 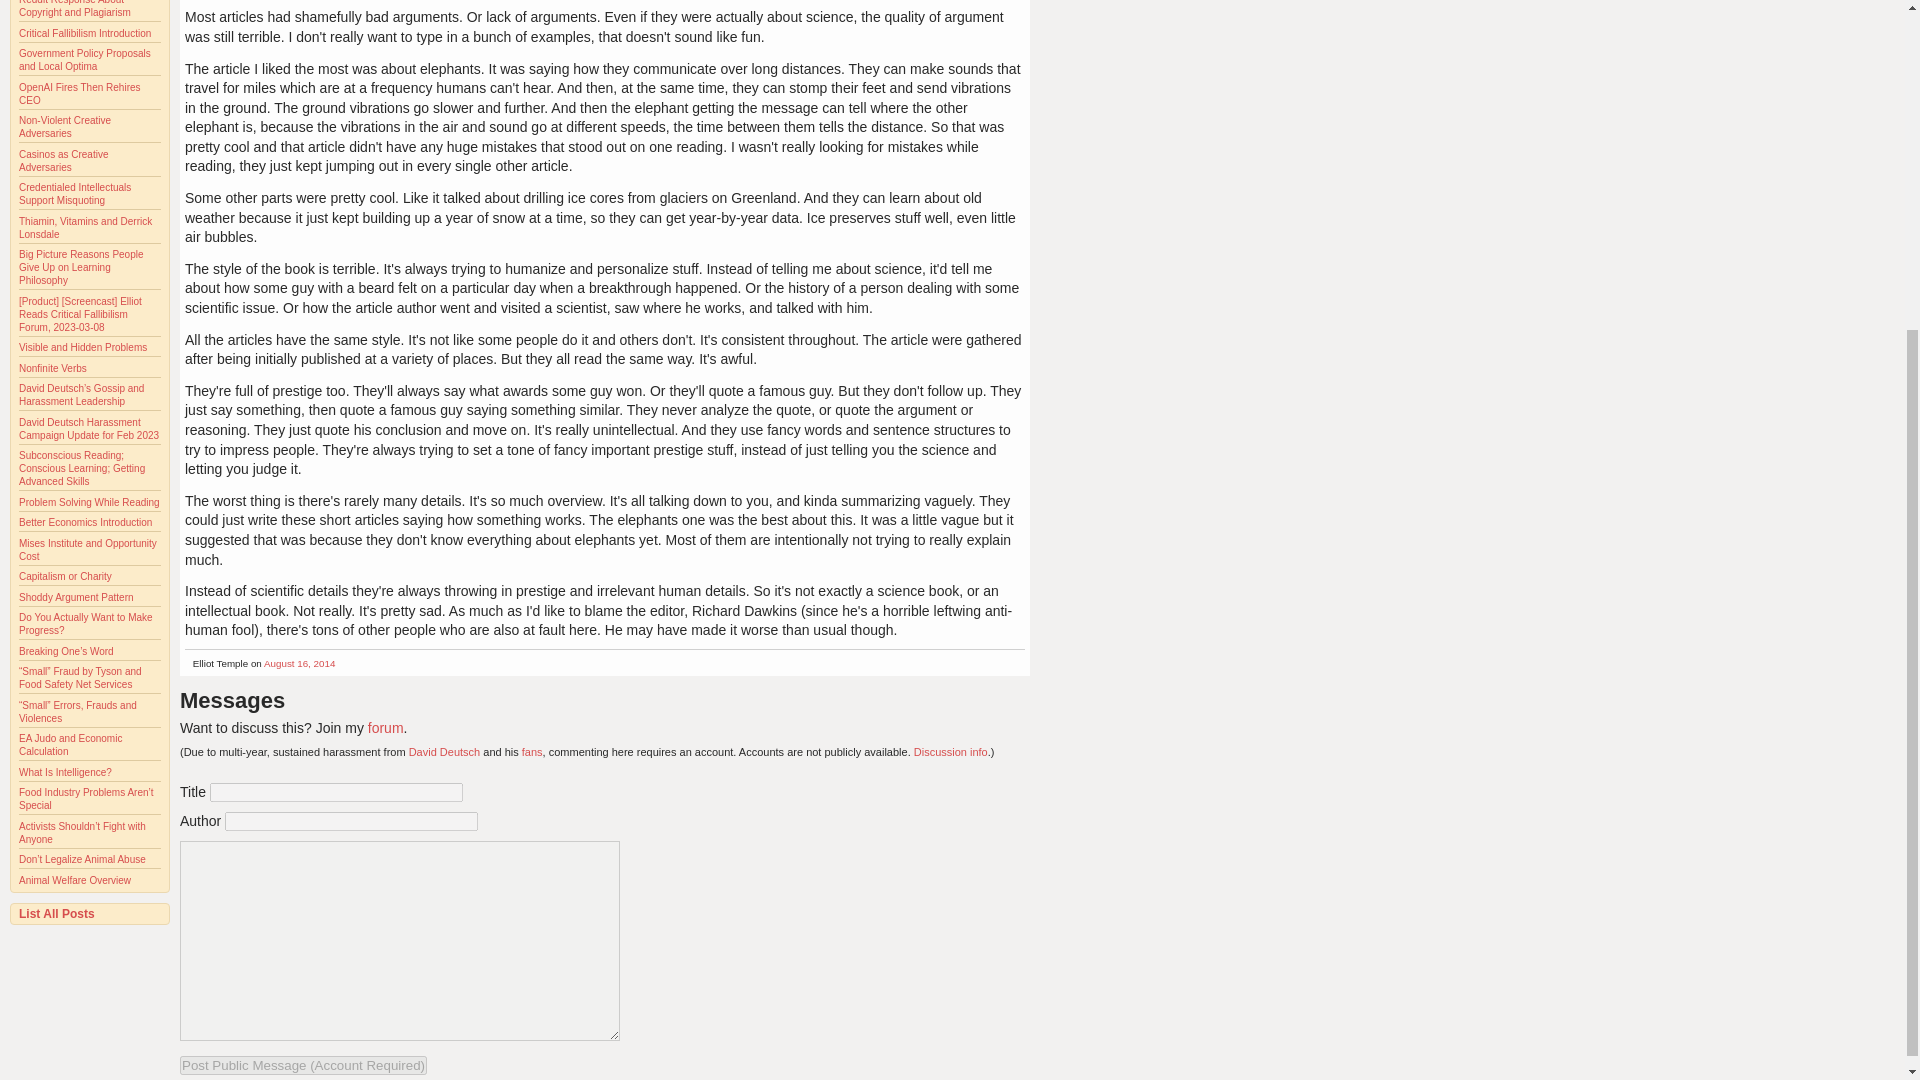 What do you see at coordinates (89, 502) in the screenshot?
I see `Problem Solving While Reading` at bounding box center [89, 502].